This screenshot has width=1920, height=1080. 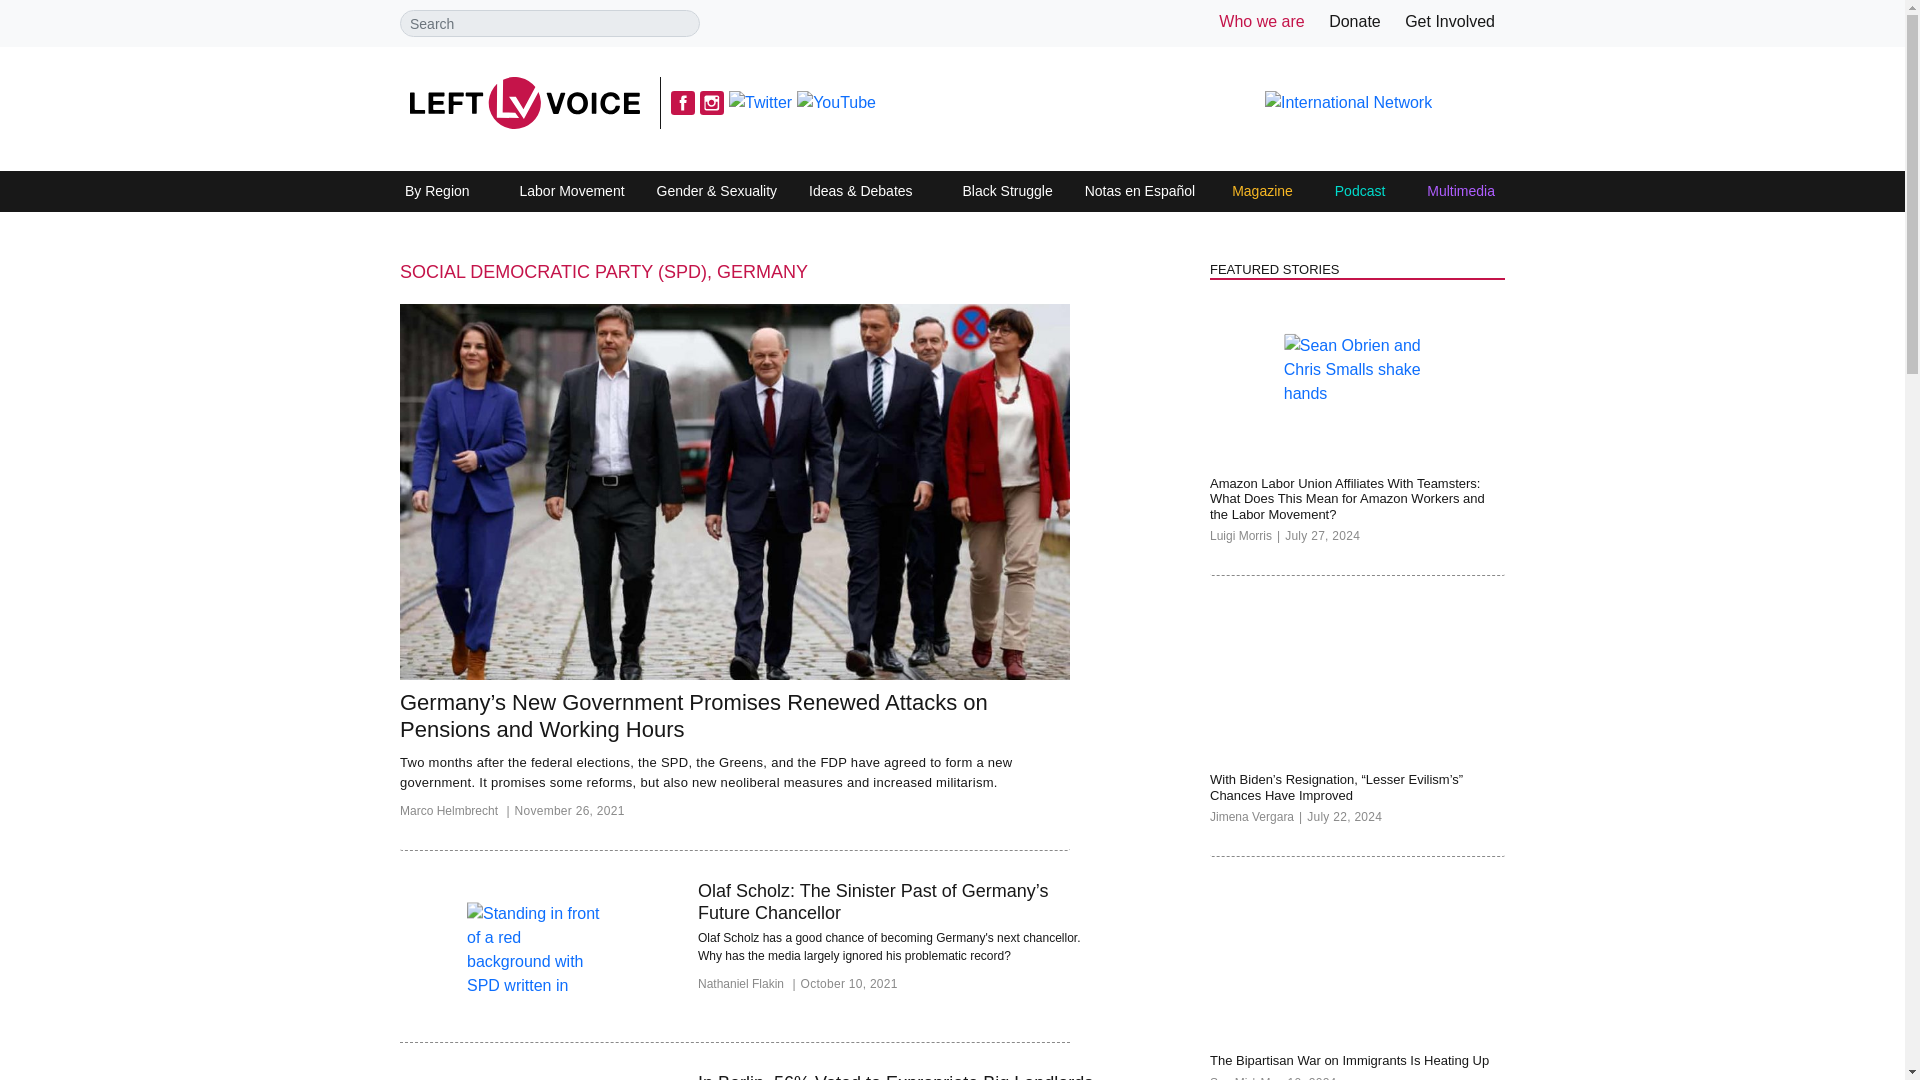 What do you see at coordinates (456, 816) in the screenshot?
I see `Marco Helmbrecht` at bounding box center [456, 816].